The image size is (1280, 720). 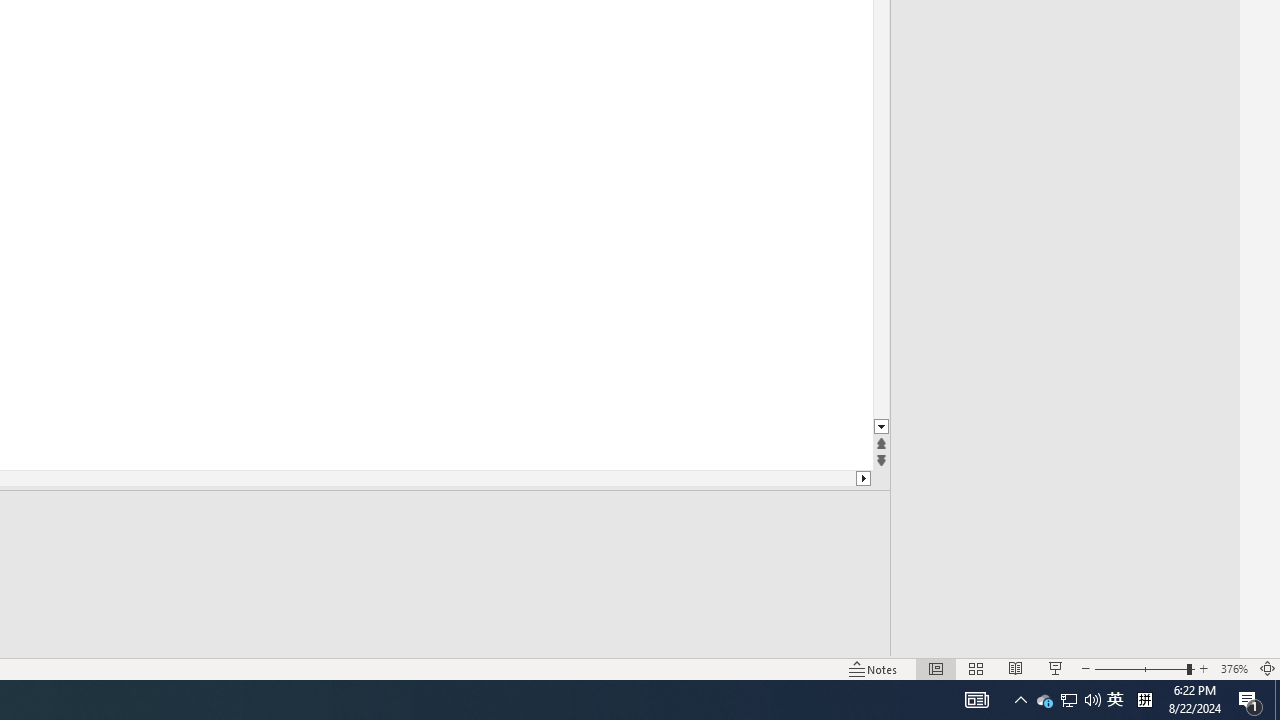 What do you see at coordinates (1234, 668) in the screenshot?
I see `Zoom 376%` at bounding box center [1234, 668].